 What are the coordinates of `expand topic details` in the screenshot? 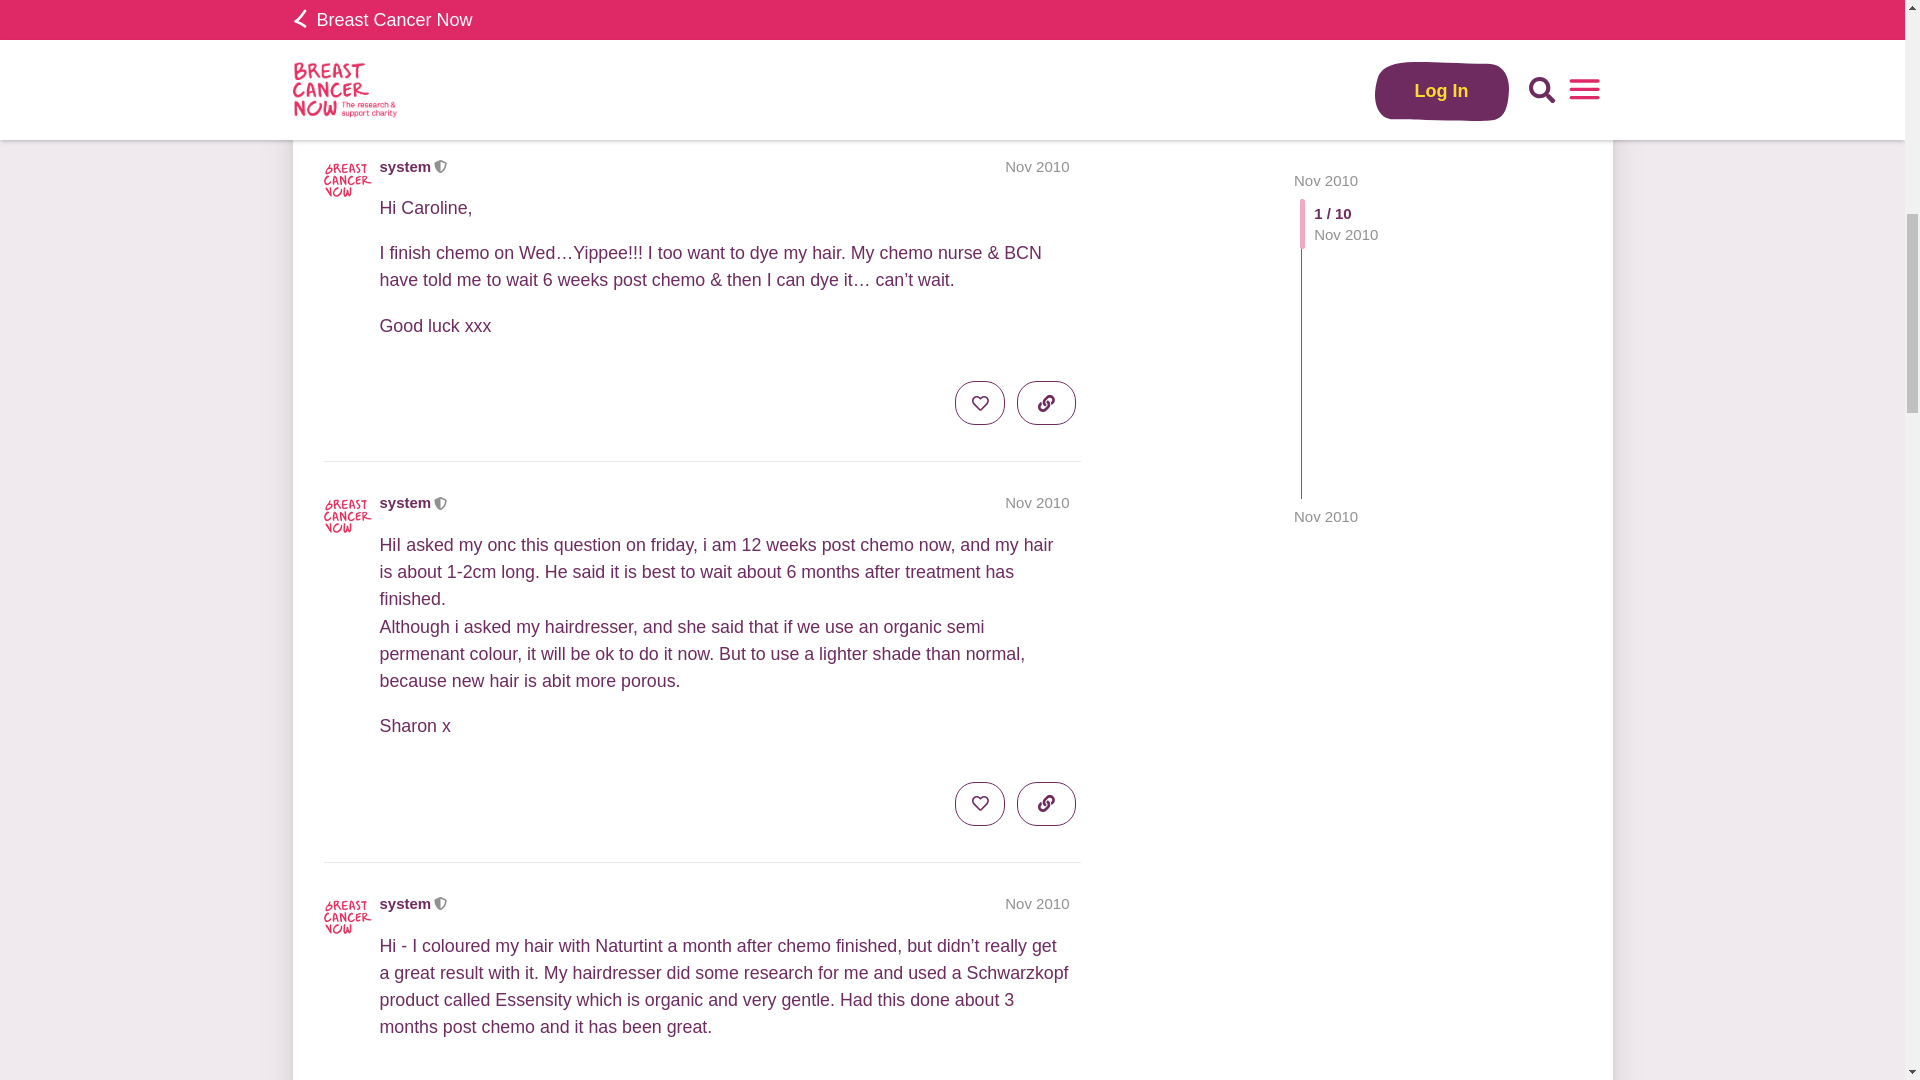 It's located at (1046, 74).